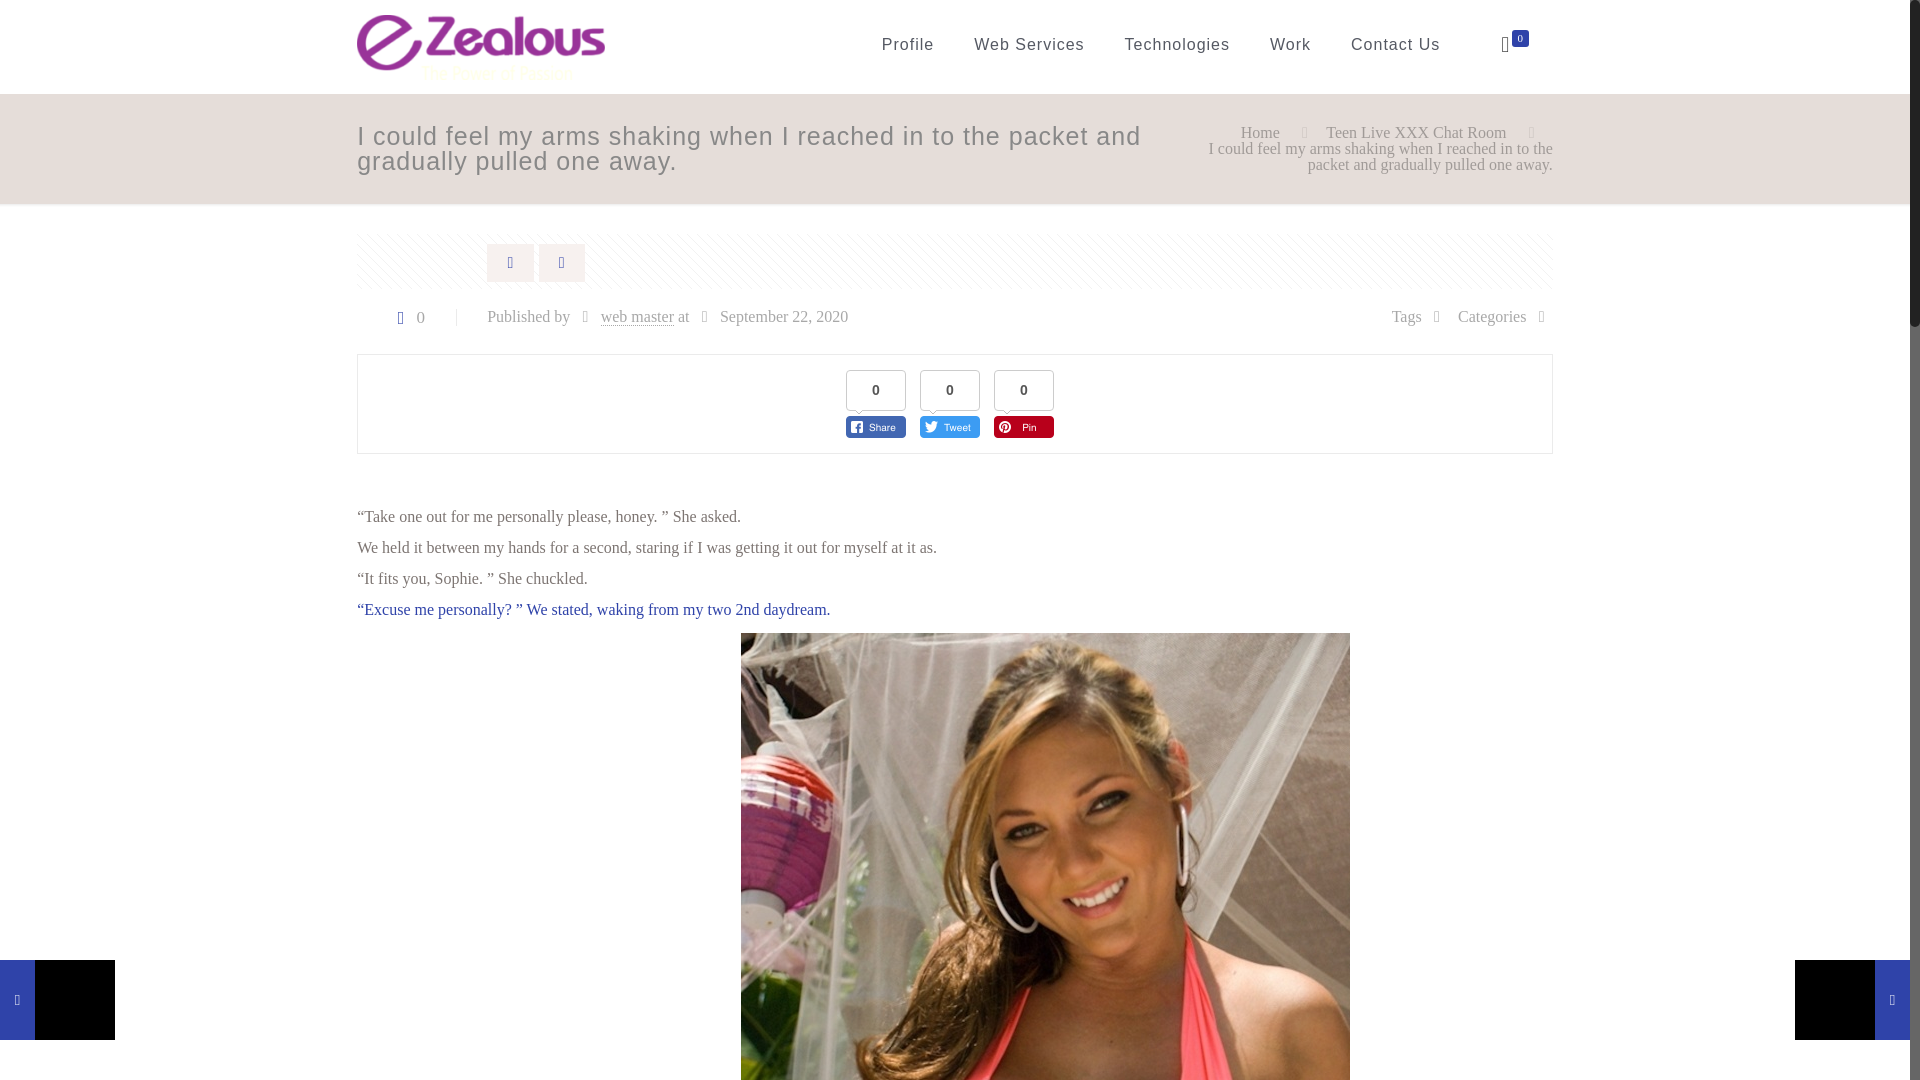  What do you see at coordinates (636, 316) in the screenshot?
I see `web master` at bounding box center [636, 316].